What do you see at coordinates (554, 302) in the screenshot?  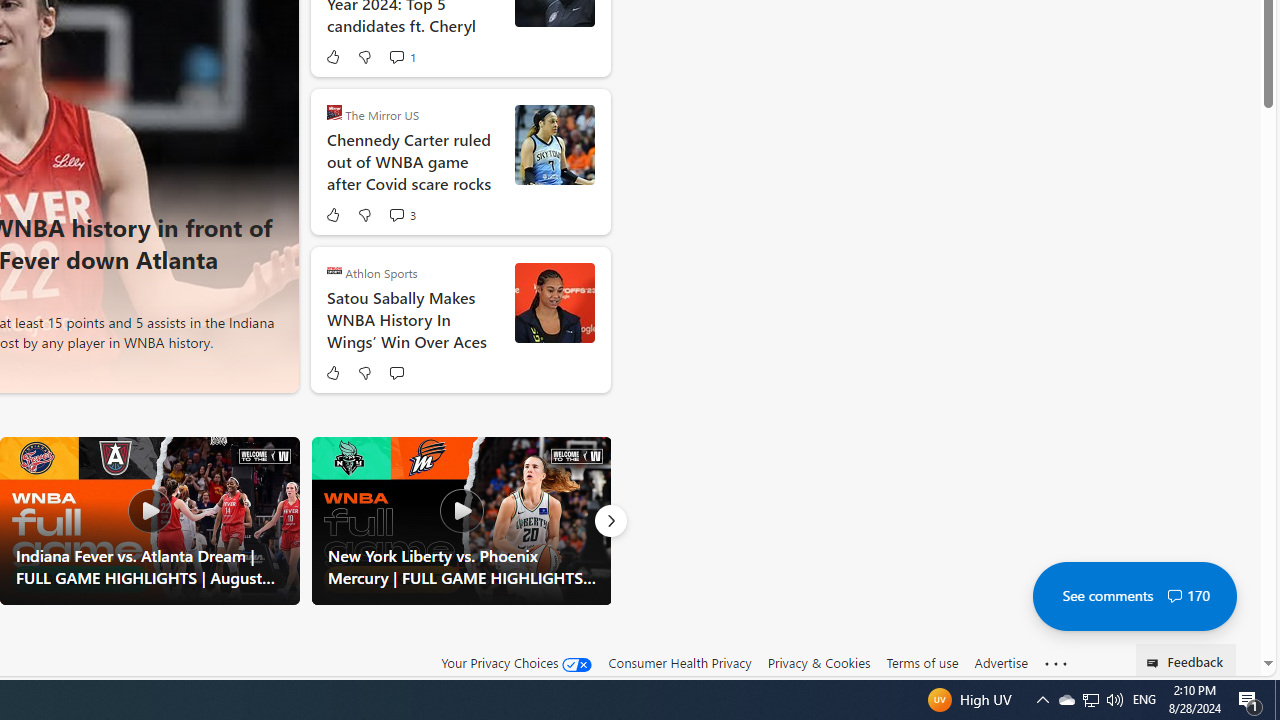 I see `usatsi_21497924` at bounding box center [554, 302].